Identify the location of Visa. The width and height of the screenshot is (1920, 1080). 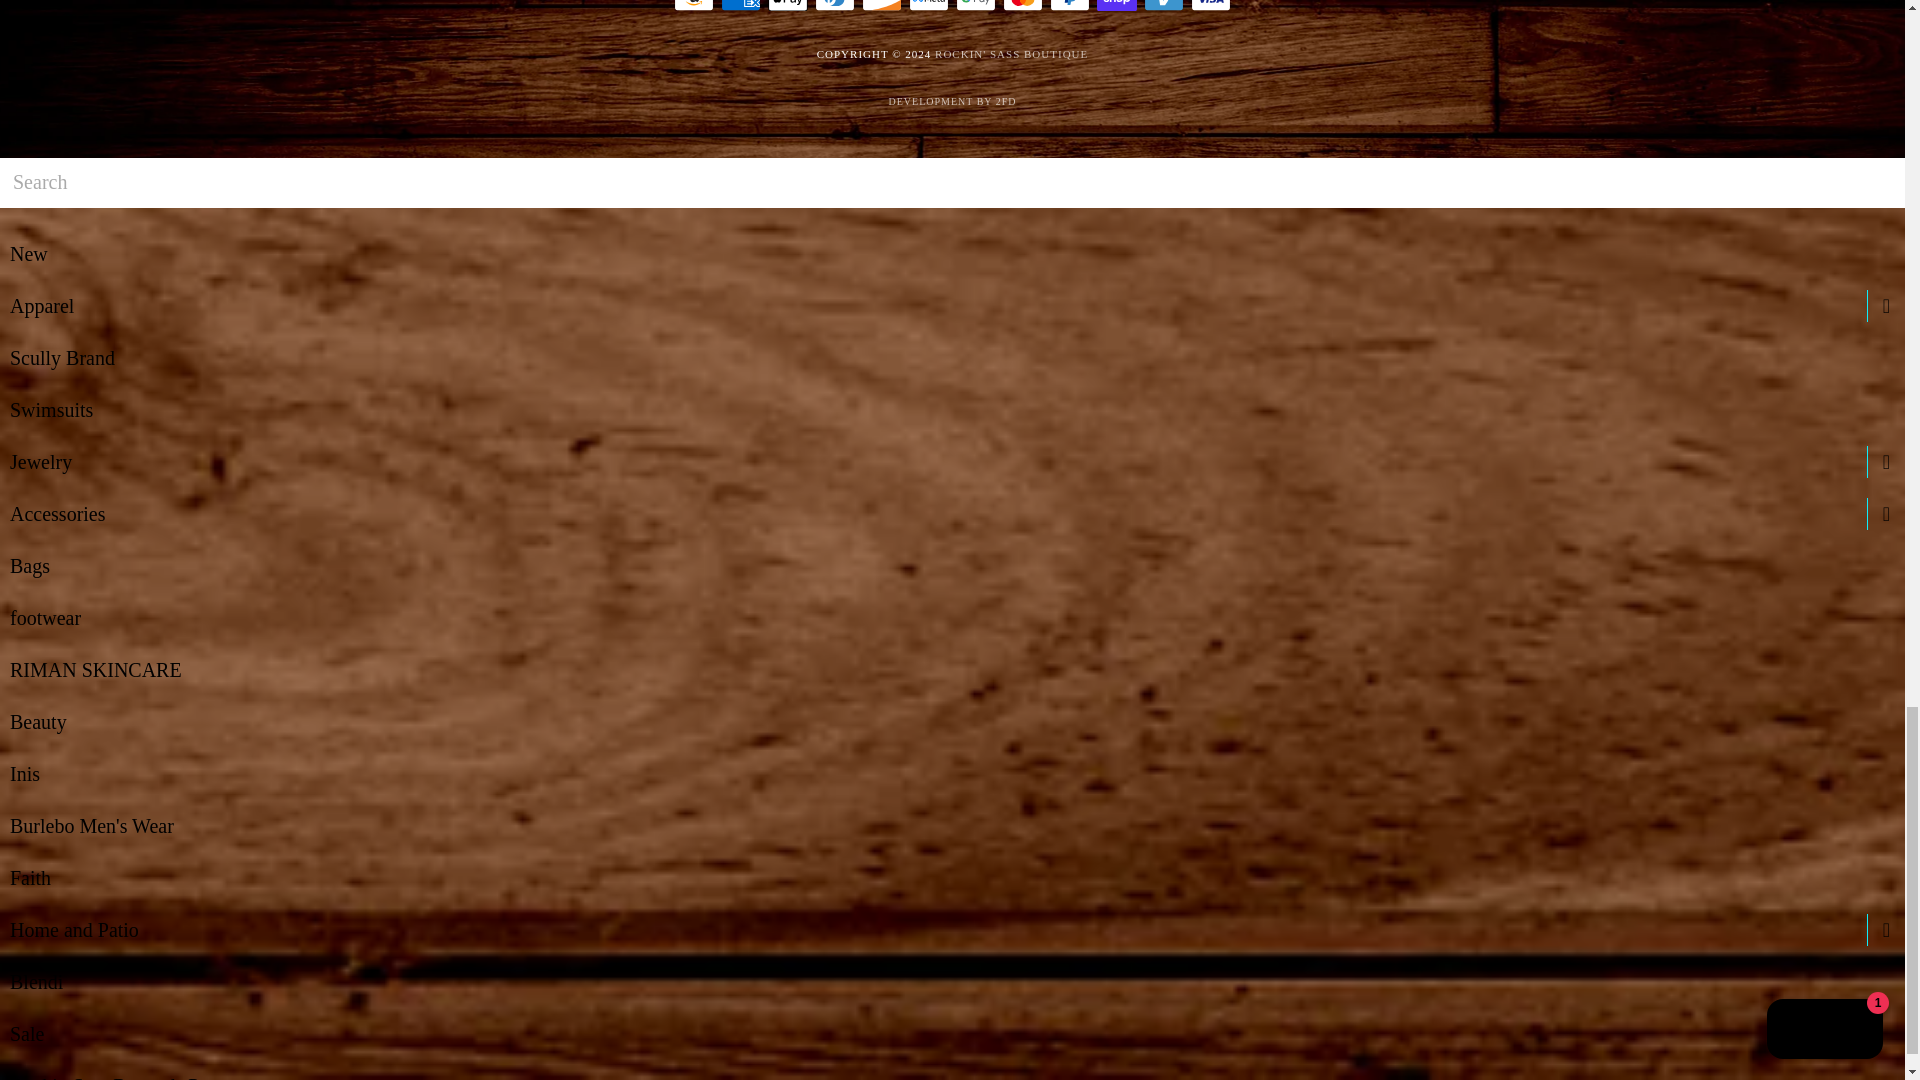
(1210, 5).